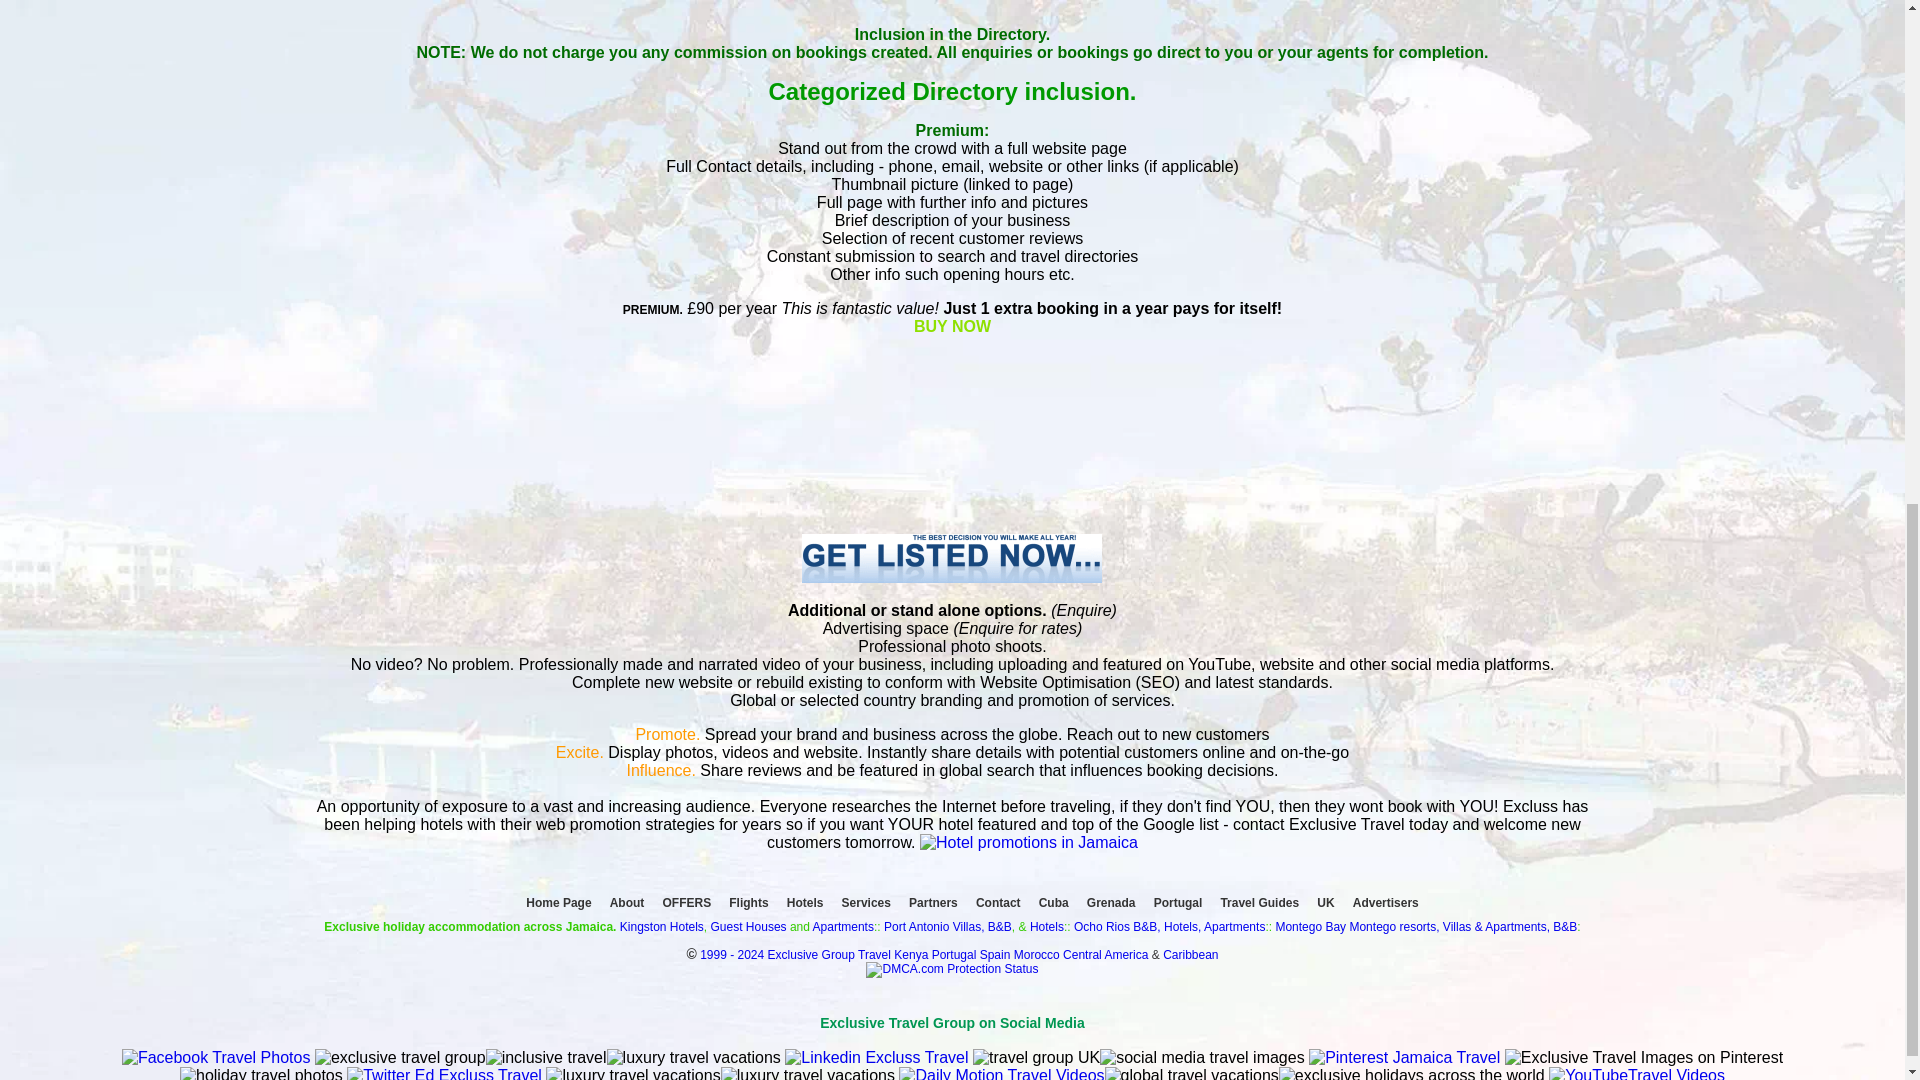 The image size is (1920, 1080). I want to click on UK, so click(1326, 902).